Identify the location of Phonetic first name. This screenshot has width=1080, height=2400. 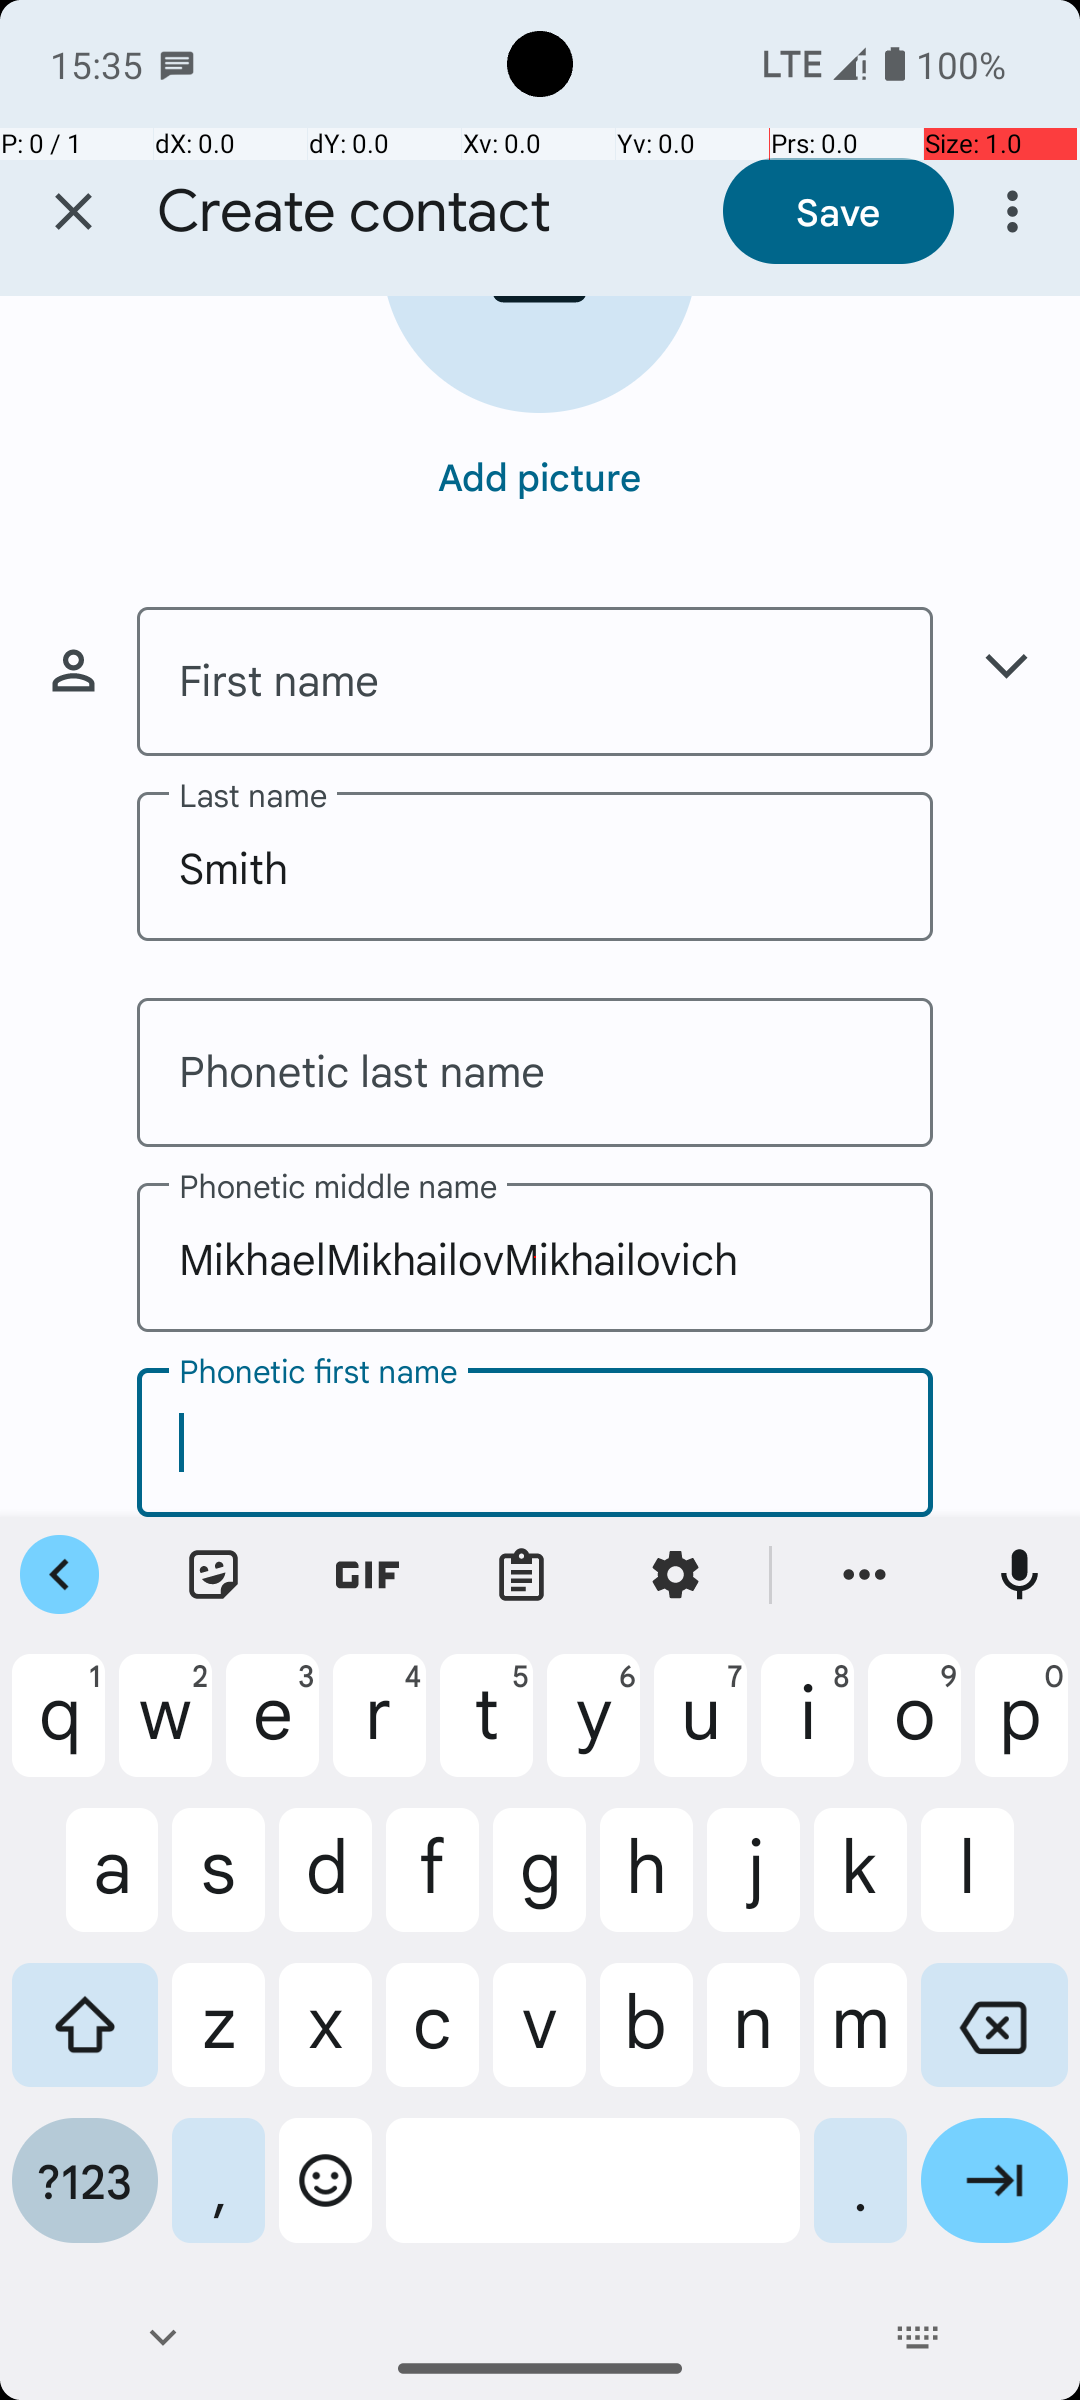
(535, 1442).